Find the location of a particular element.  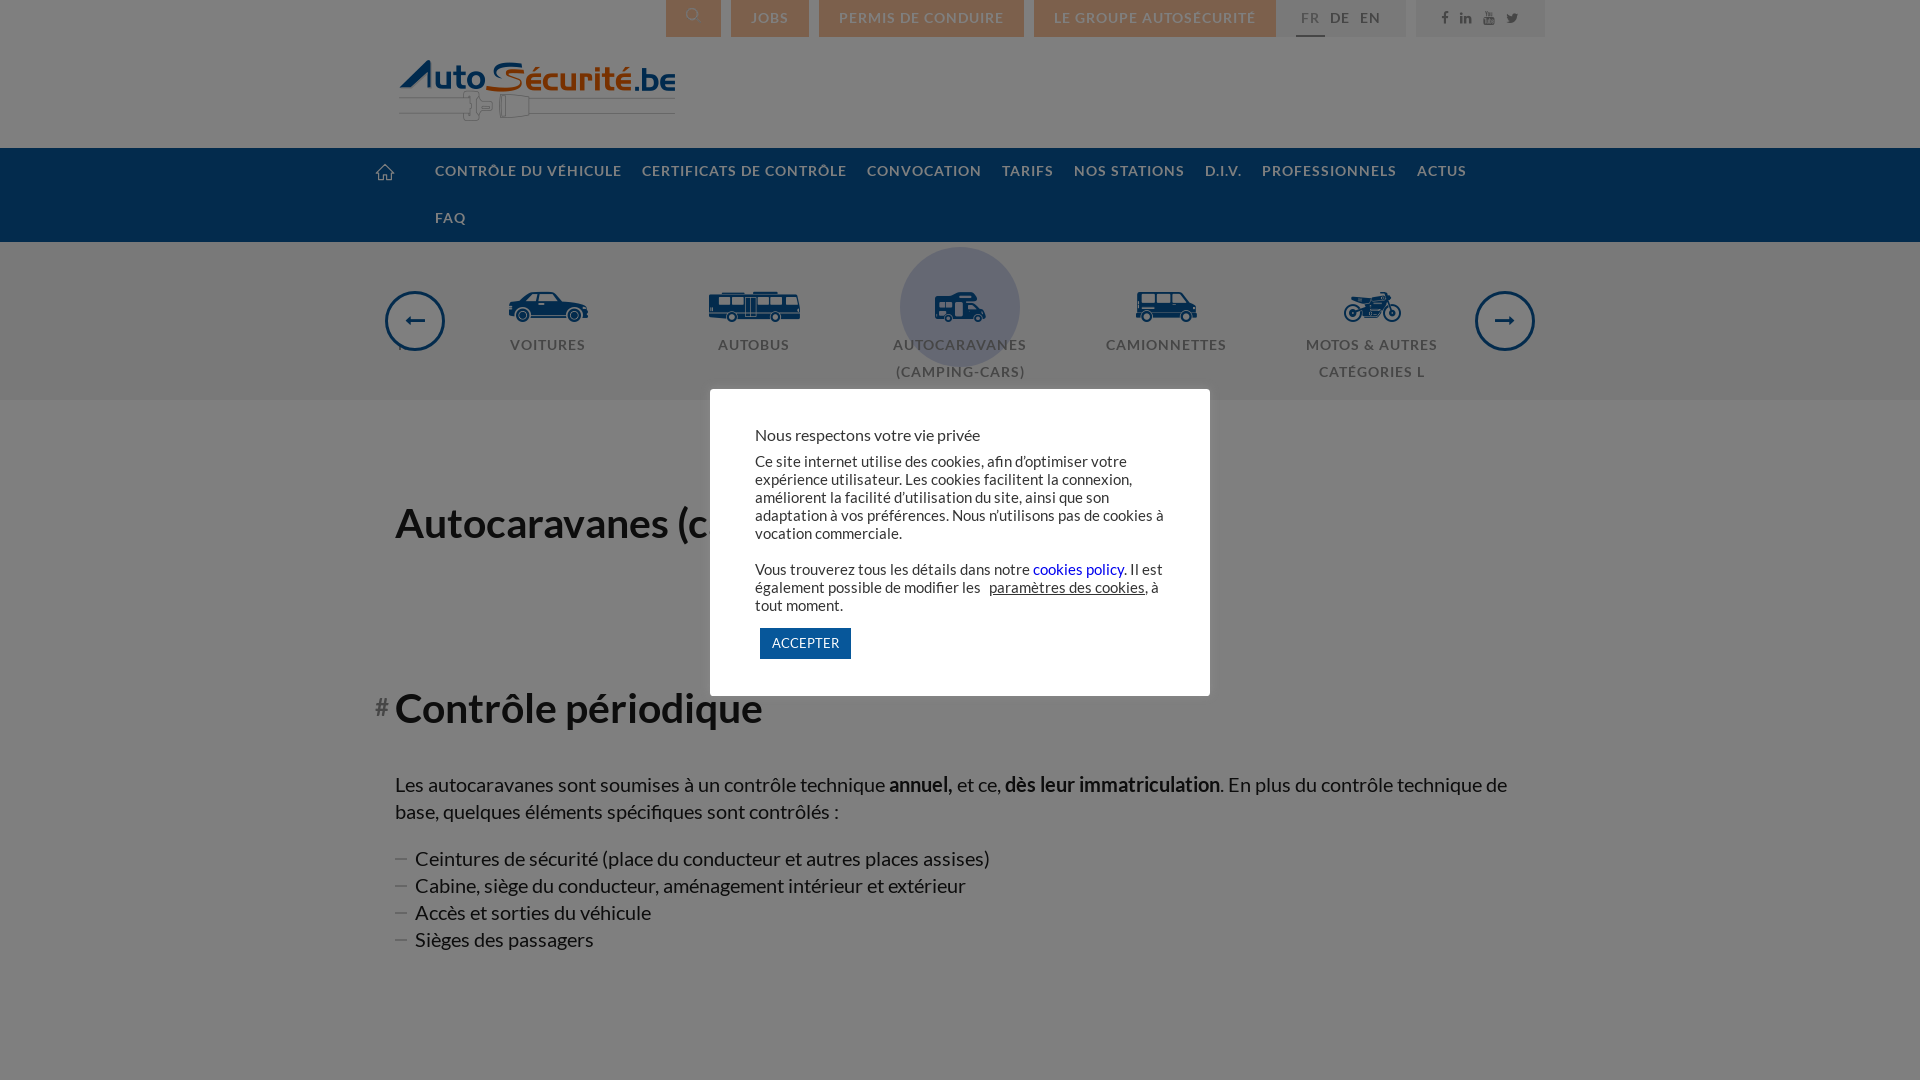

CAMIONNETTES is located at coordinates (1166, 300).